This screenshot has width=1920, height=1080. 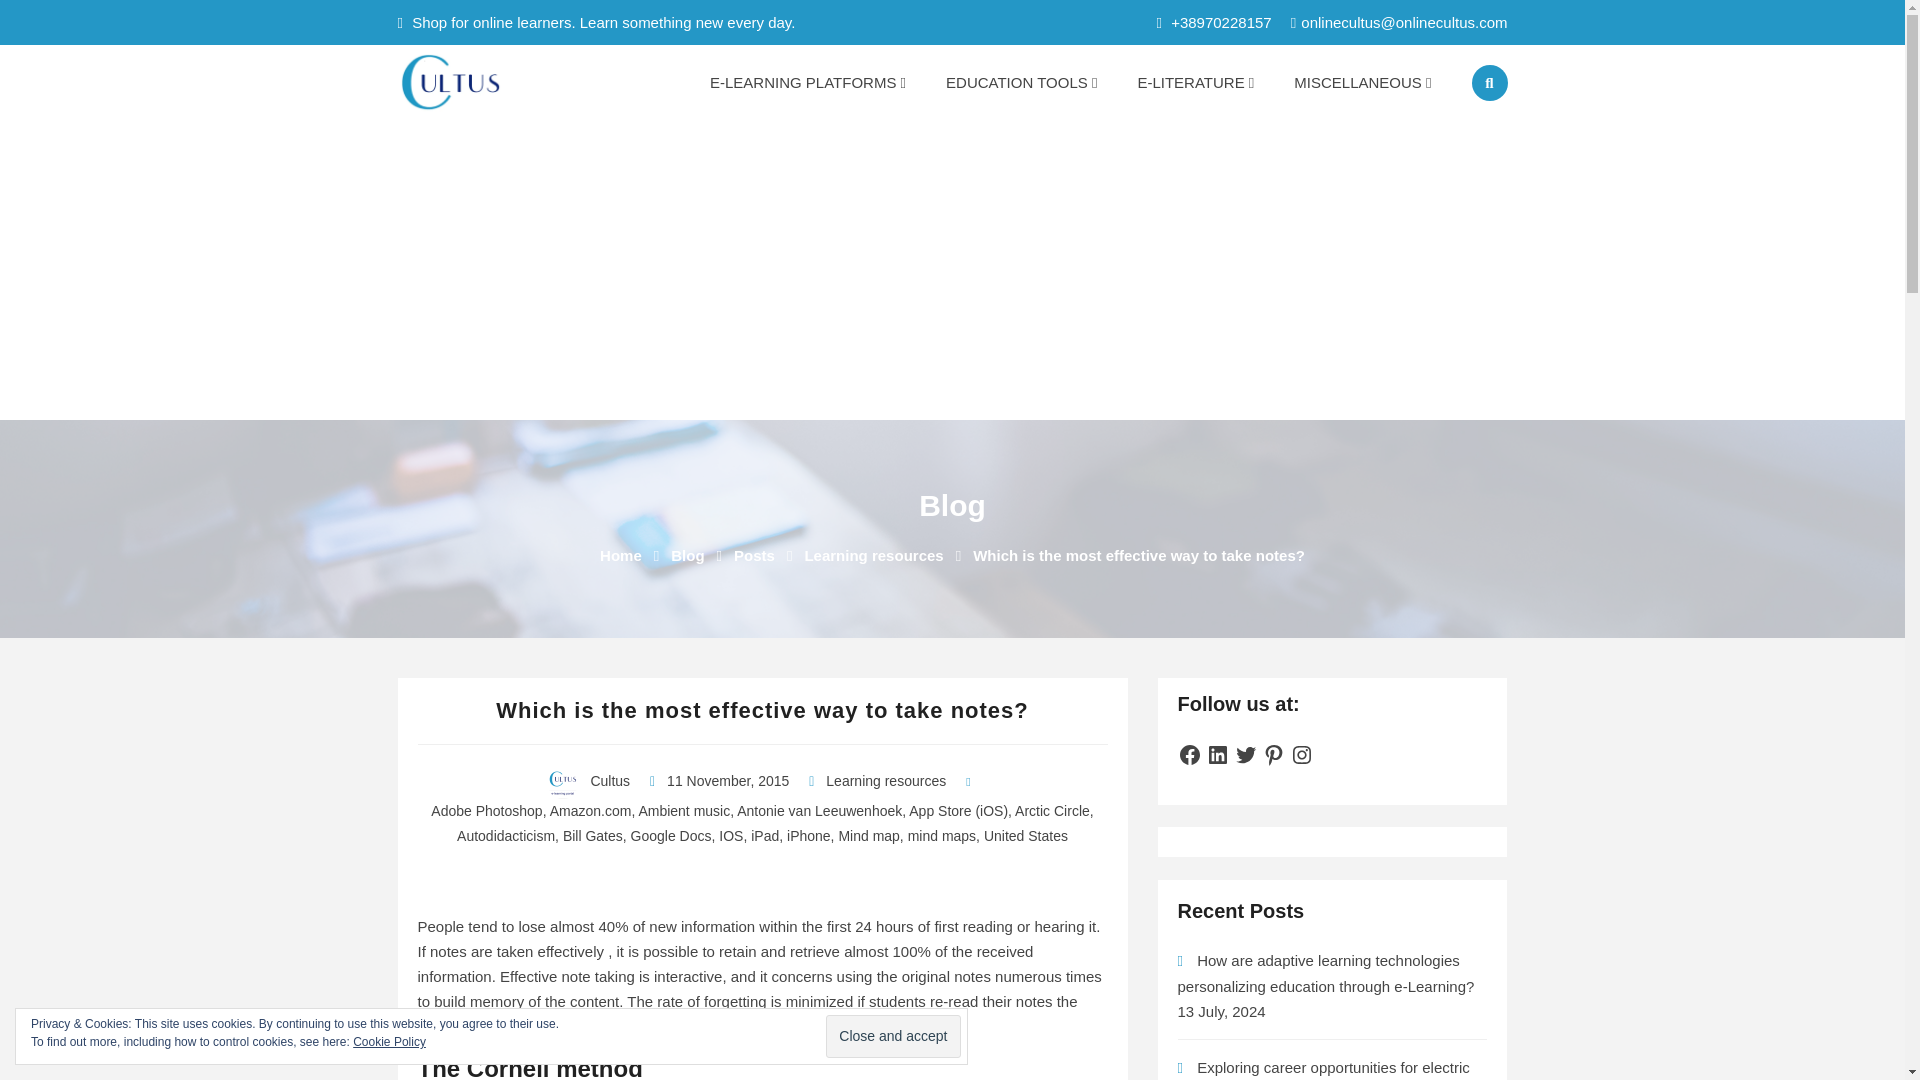 What do you see at coordinates (892, 1036) in the screenshot?
I see `Close and accept` at bounding box center [892, 1036].